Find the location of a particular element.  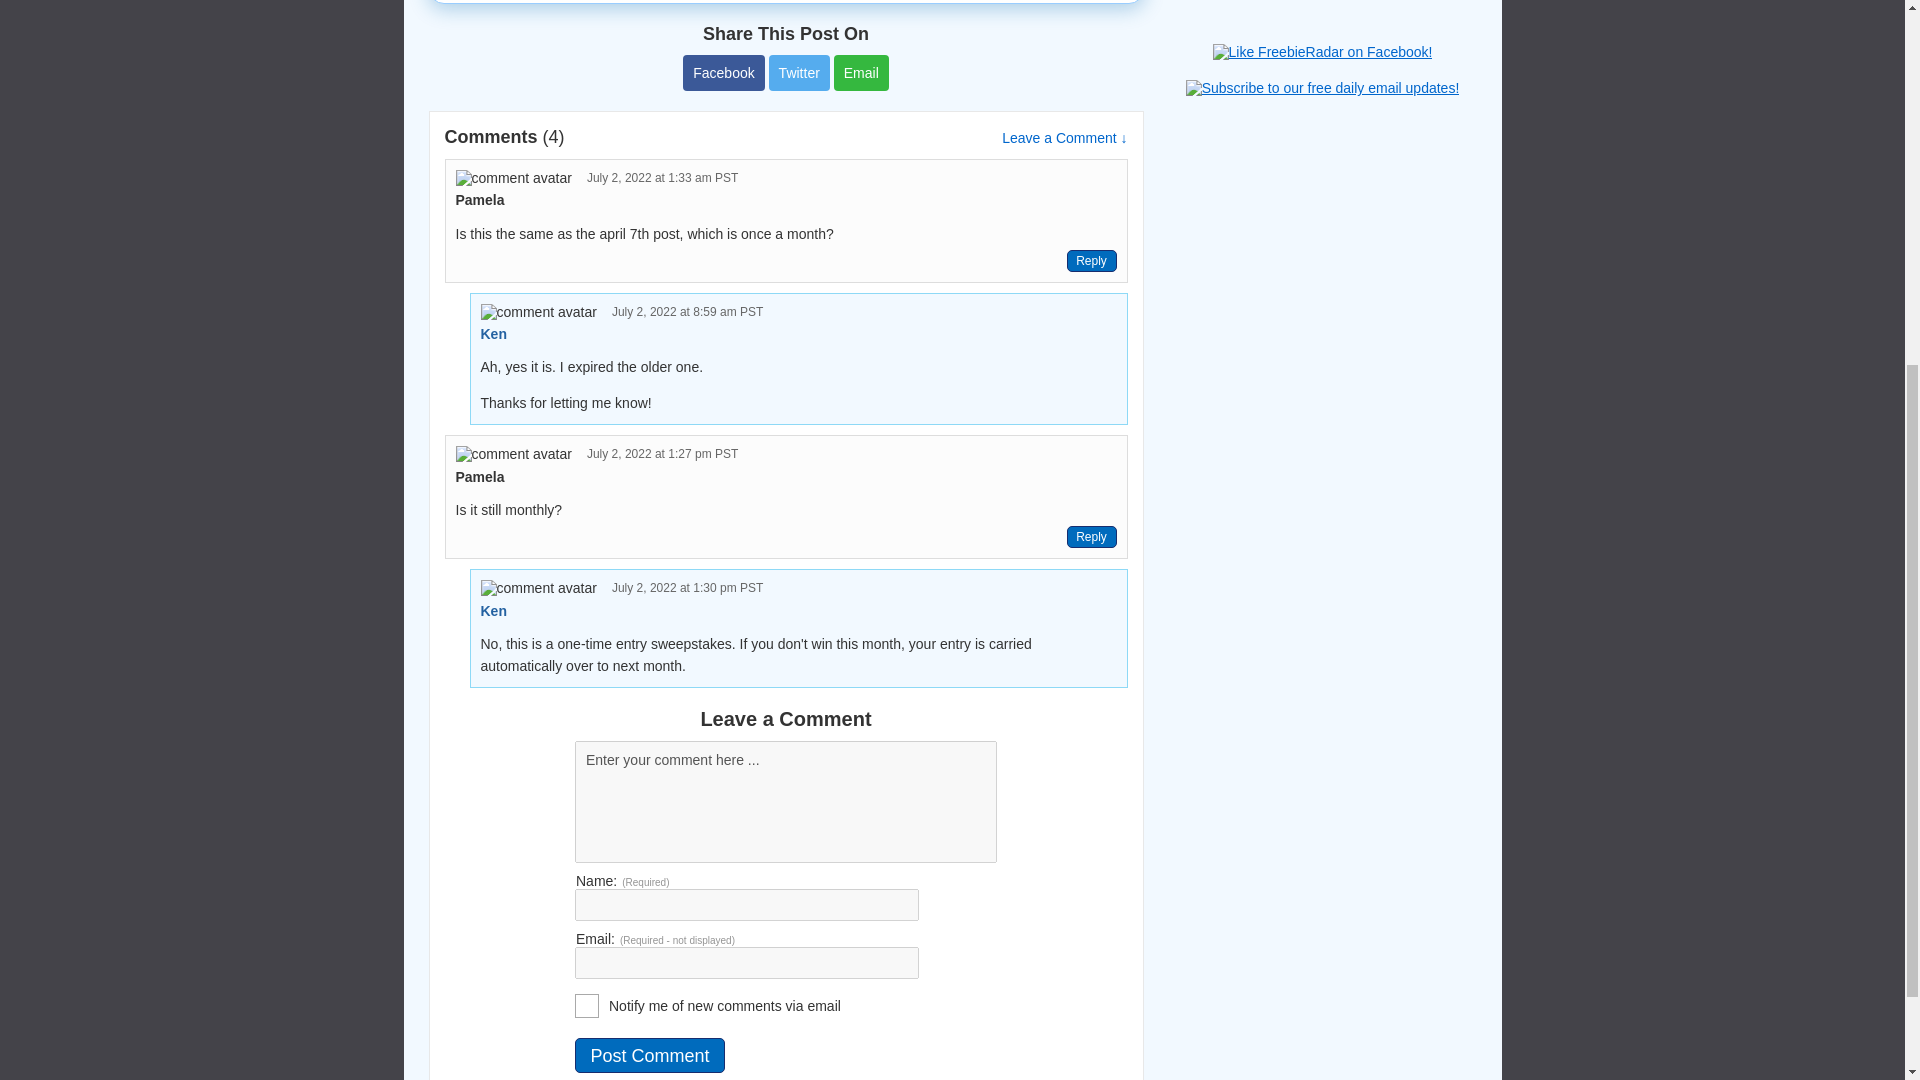

Subscribe to our free daily email updates! is located at coordinates (1322, 88).